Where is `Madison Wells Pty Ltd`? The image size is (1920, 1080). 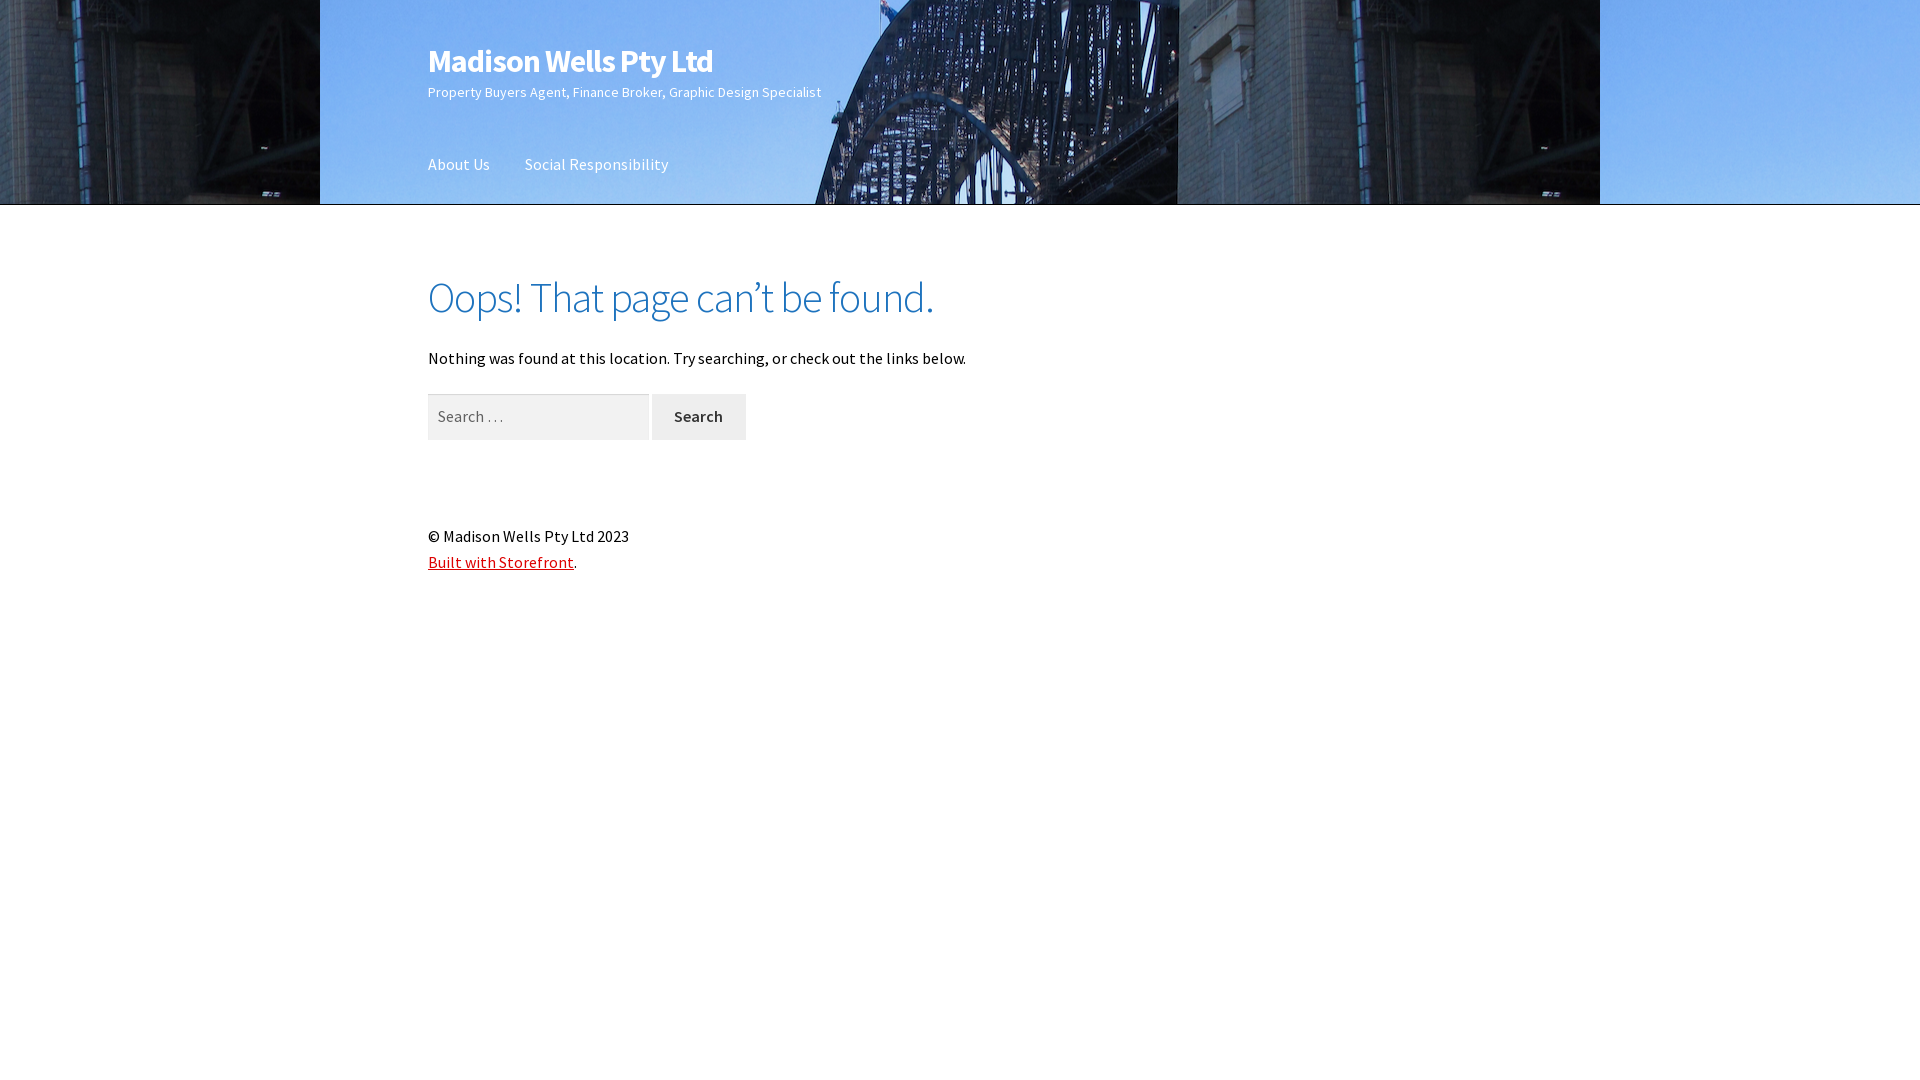
Madison Wells Pty Ltd is located at coordinates (570, 61).